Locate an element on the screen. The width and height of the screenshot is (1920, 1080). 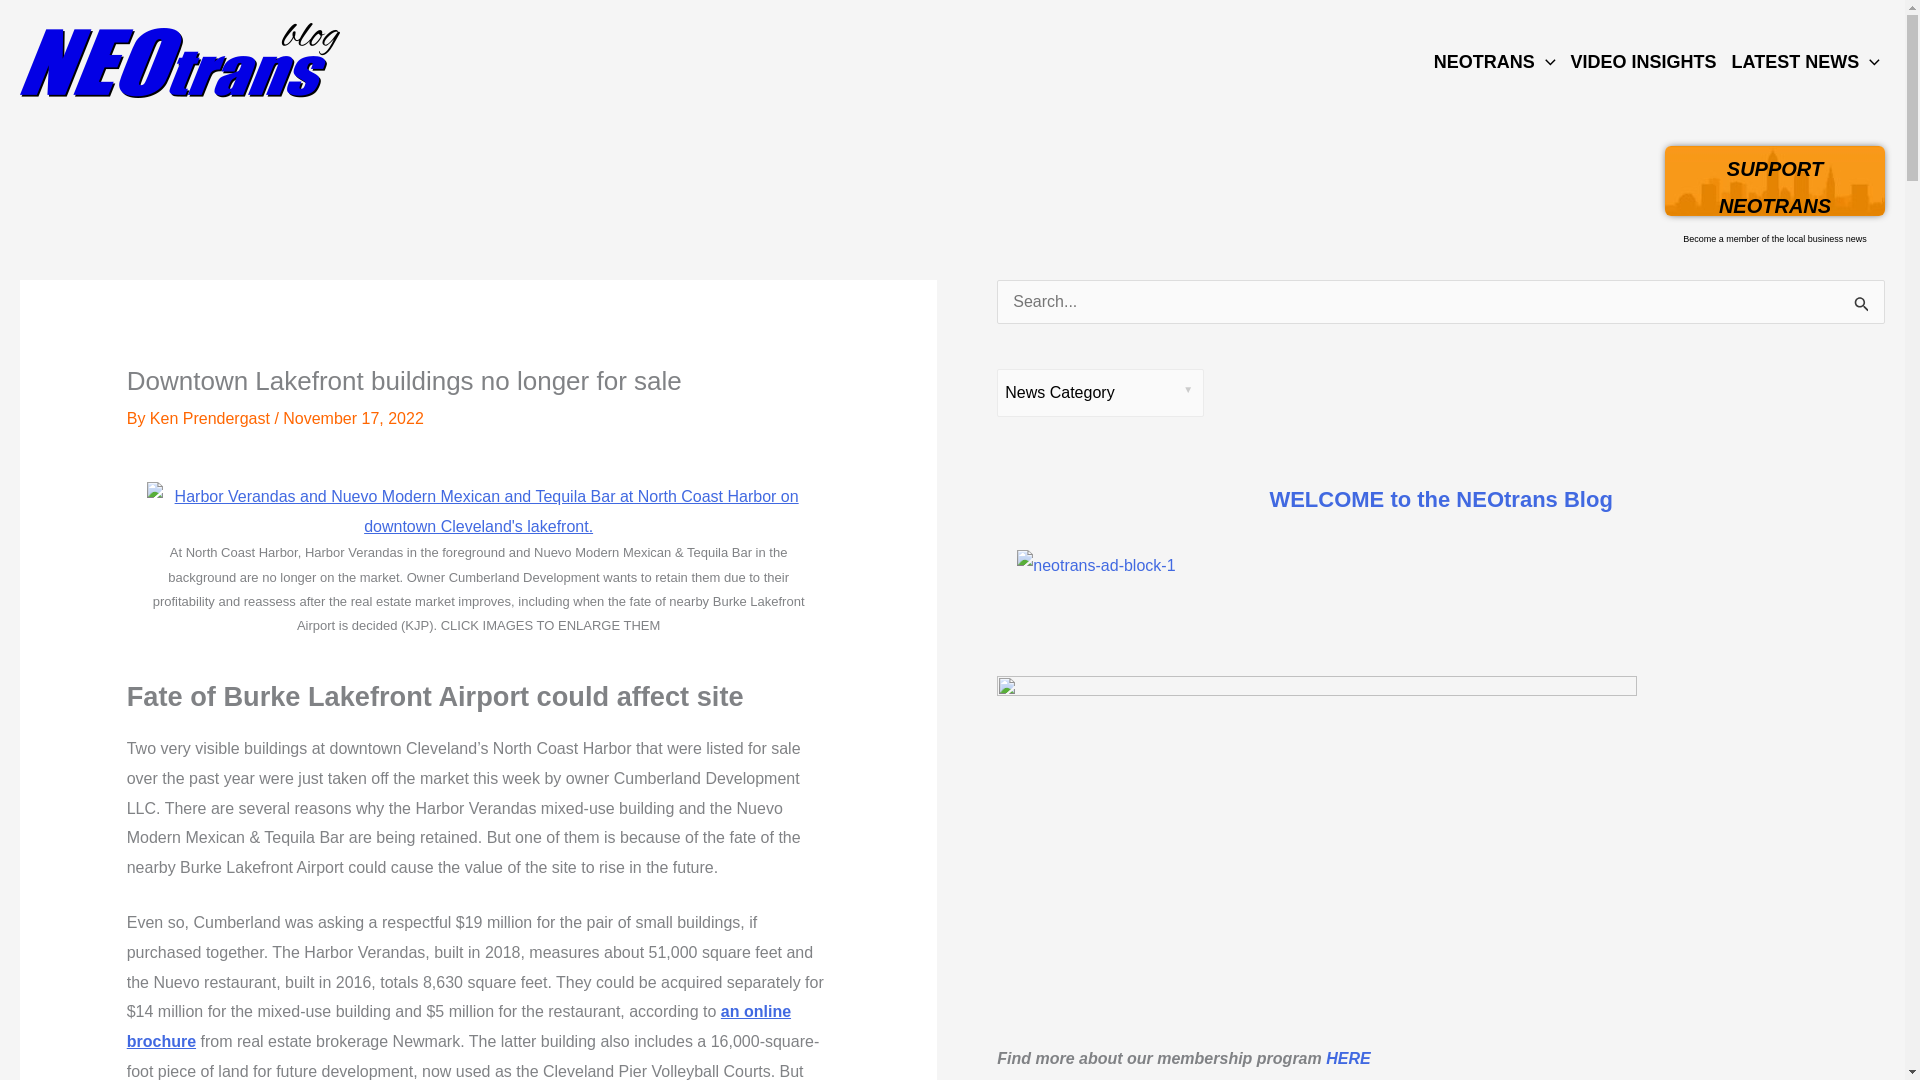
View all posts by Ken Prendergast is located at coordinates (1774, 180).